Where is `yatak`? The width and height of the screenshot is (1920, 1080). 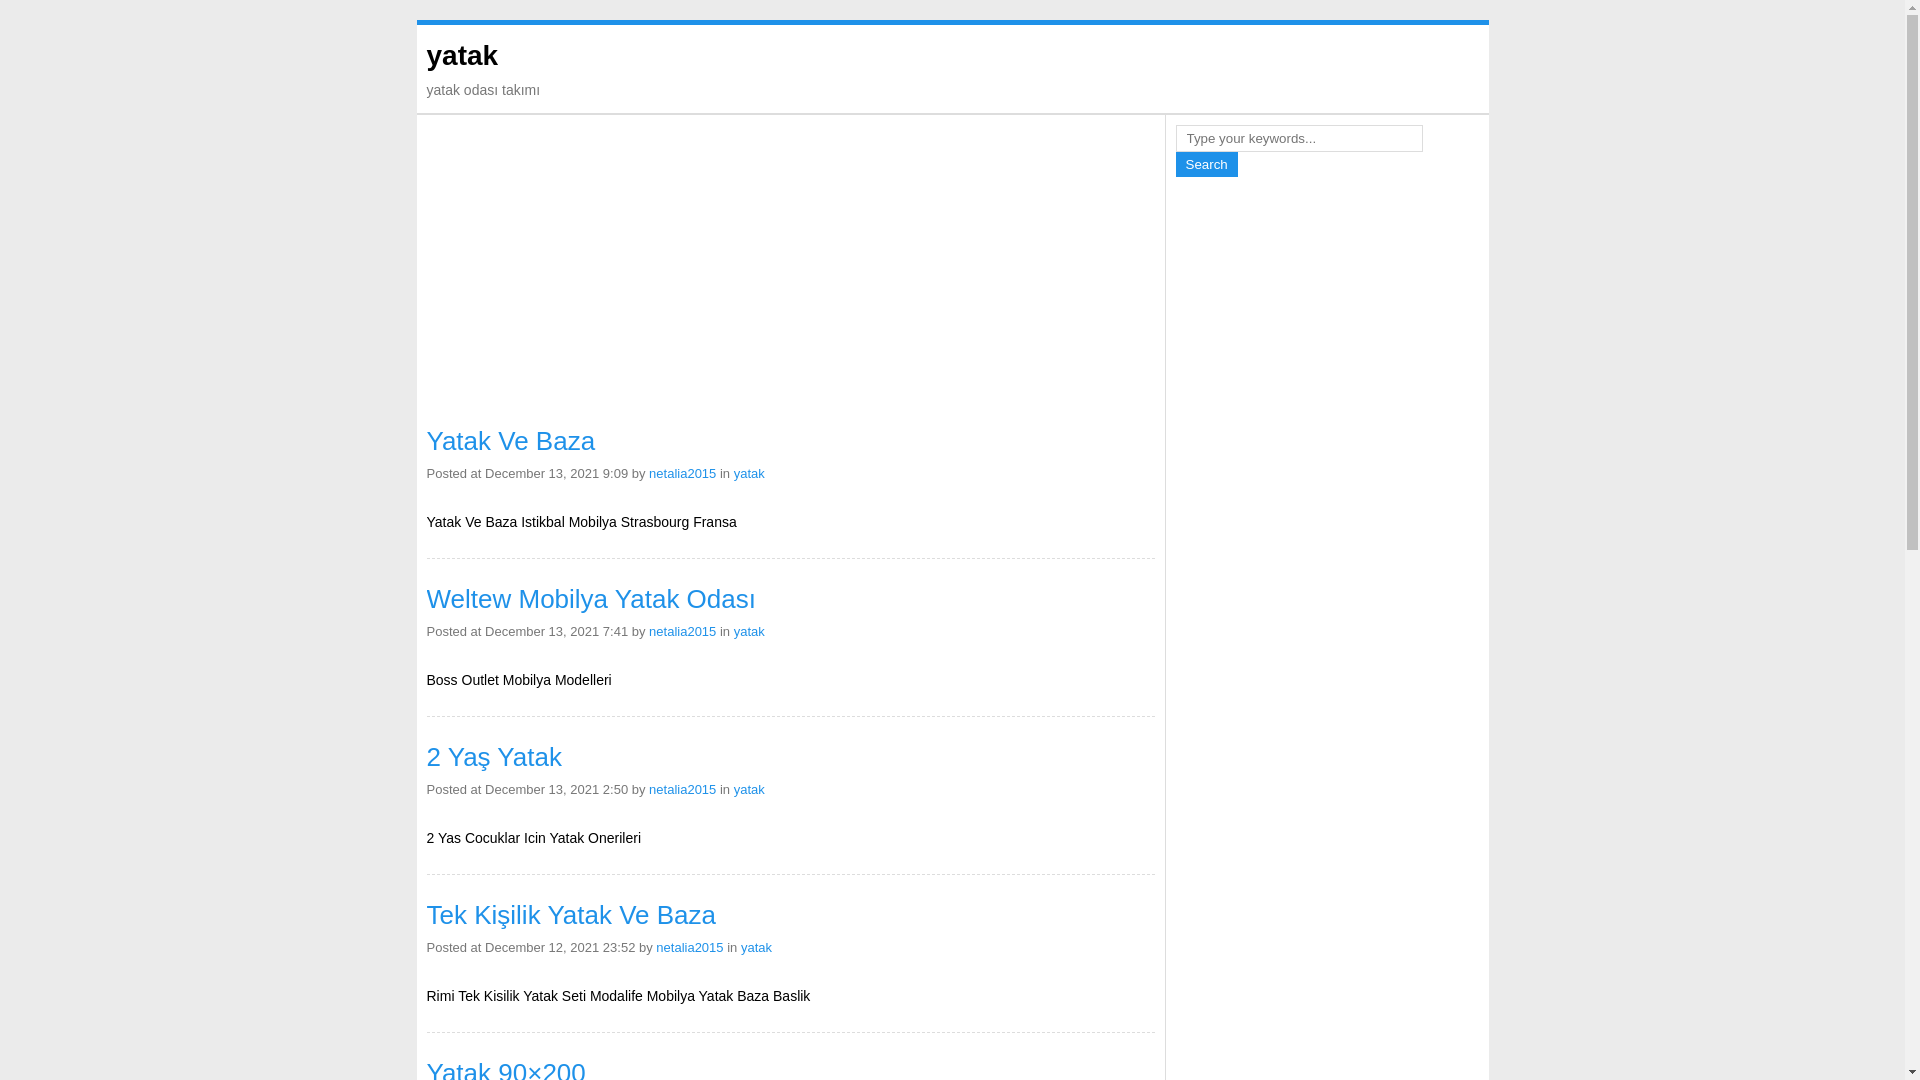
yatak is located at coordinates (756, 948).